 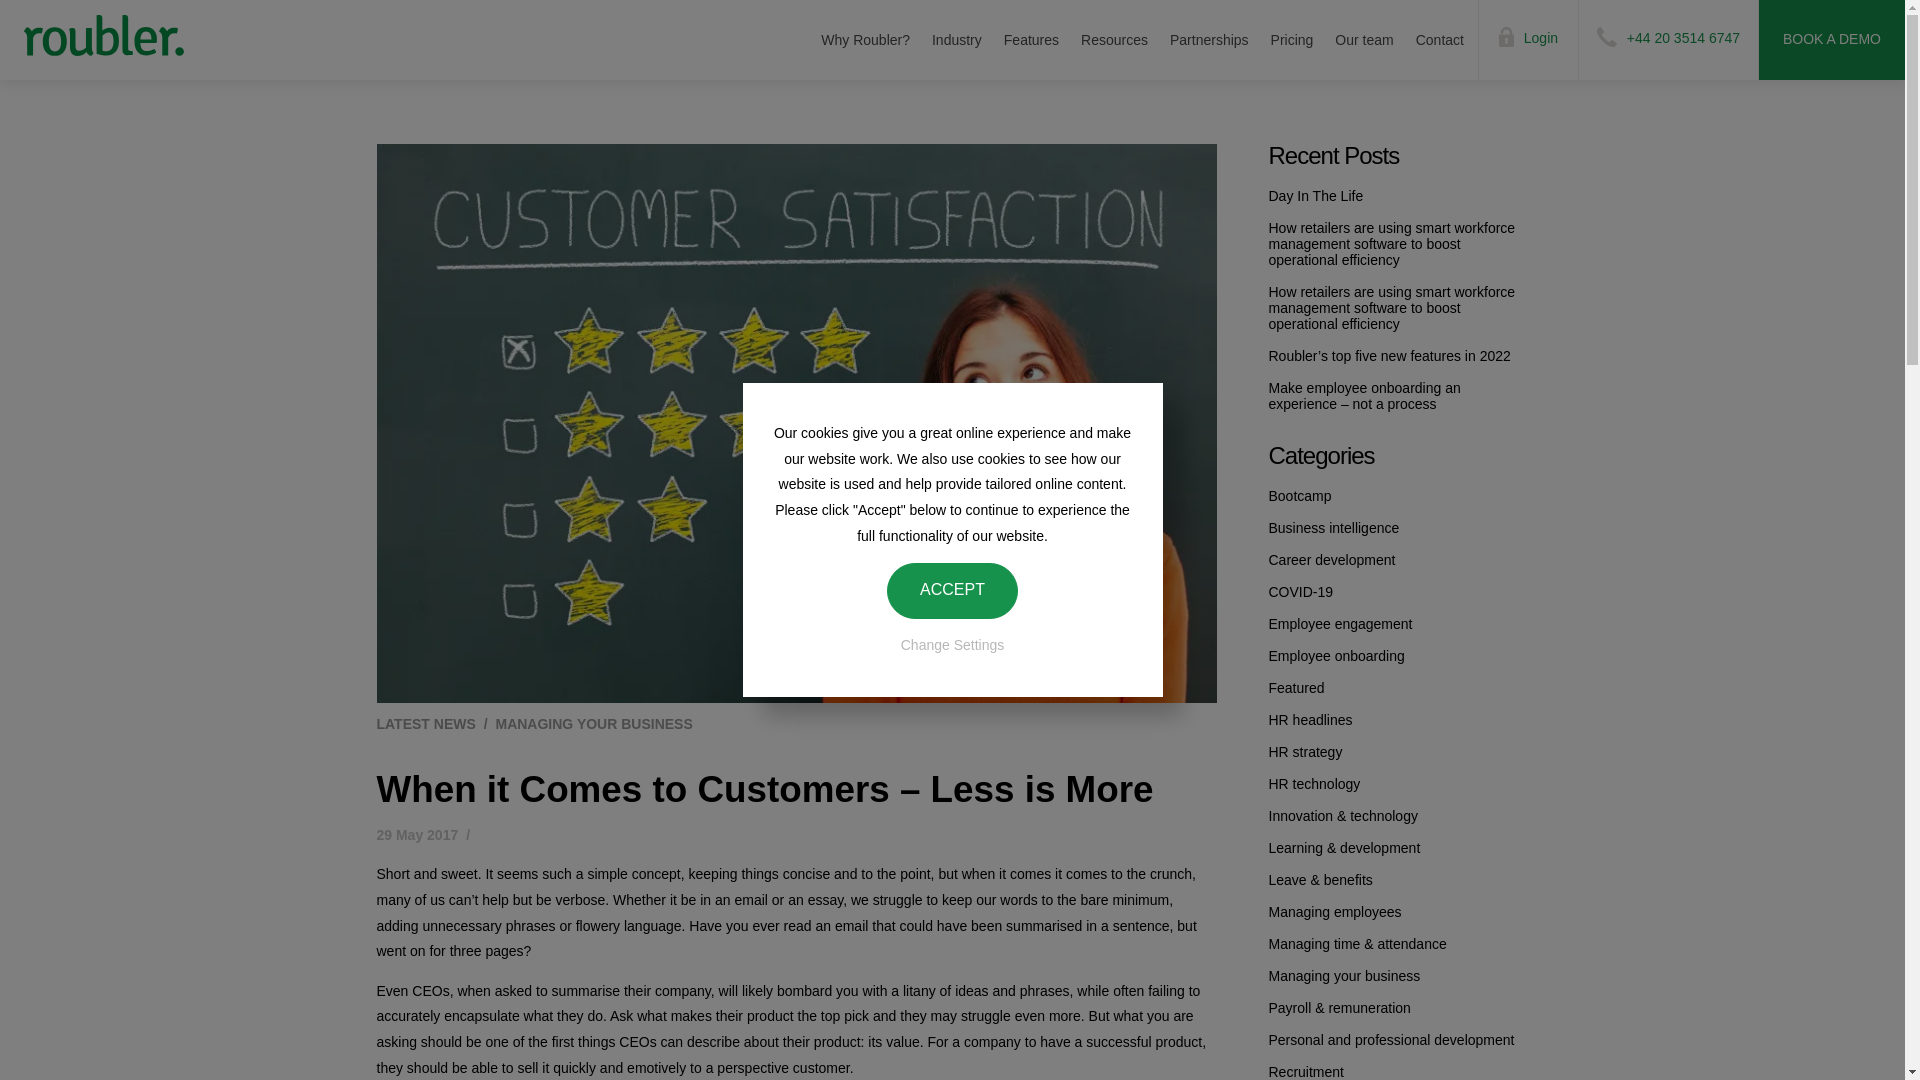 What do you see at coordinates (1209, 40) in the screenshot?
I see `Partnerships` at bounding box center [1209, 40].